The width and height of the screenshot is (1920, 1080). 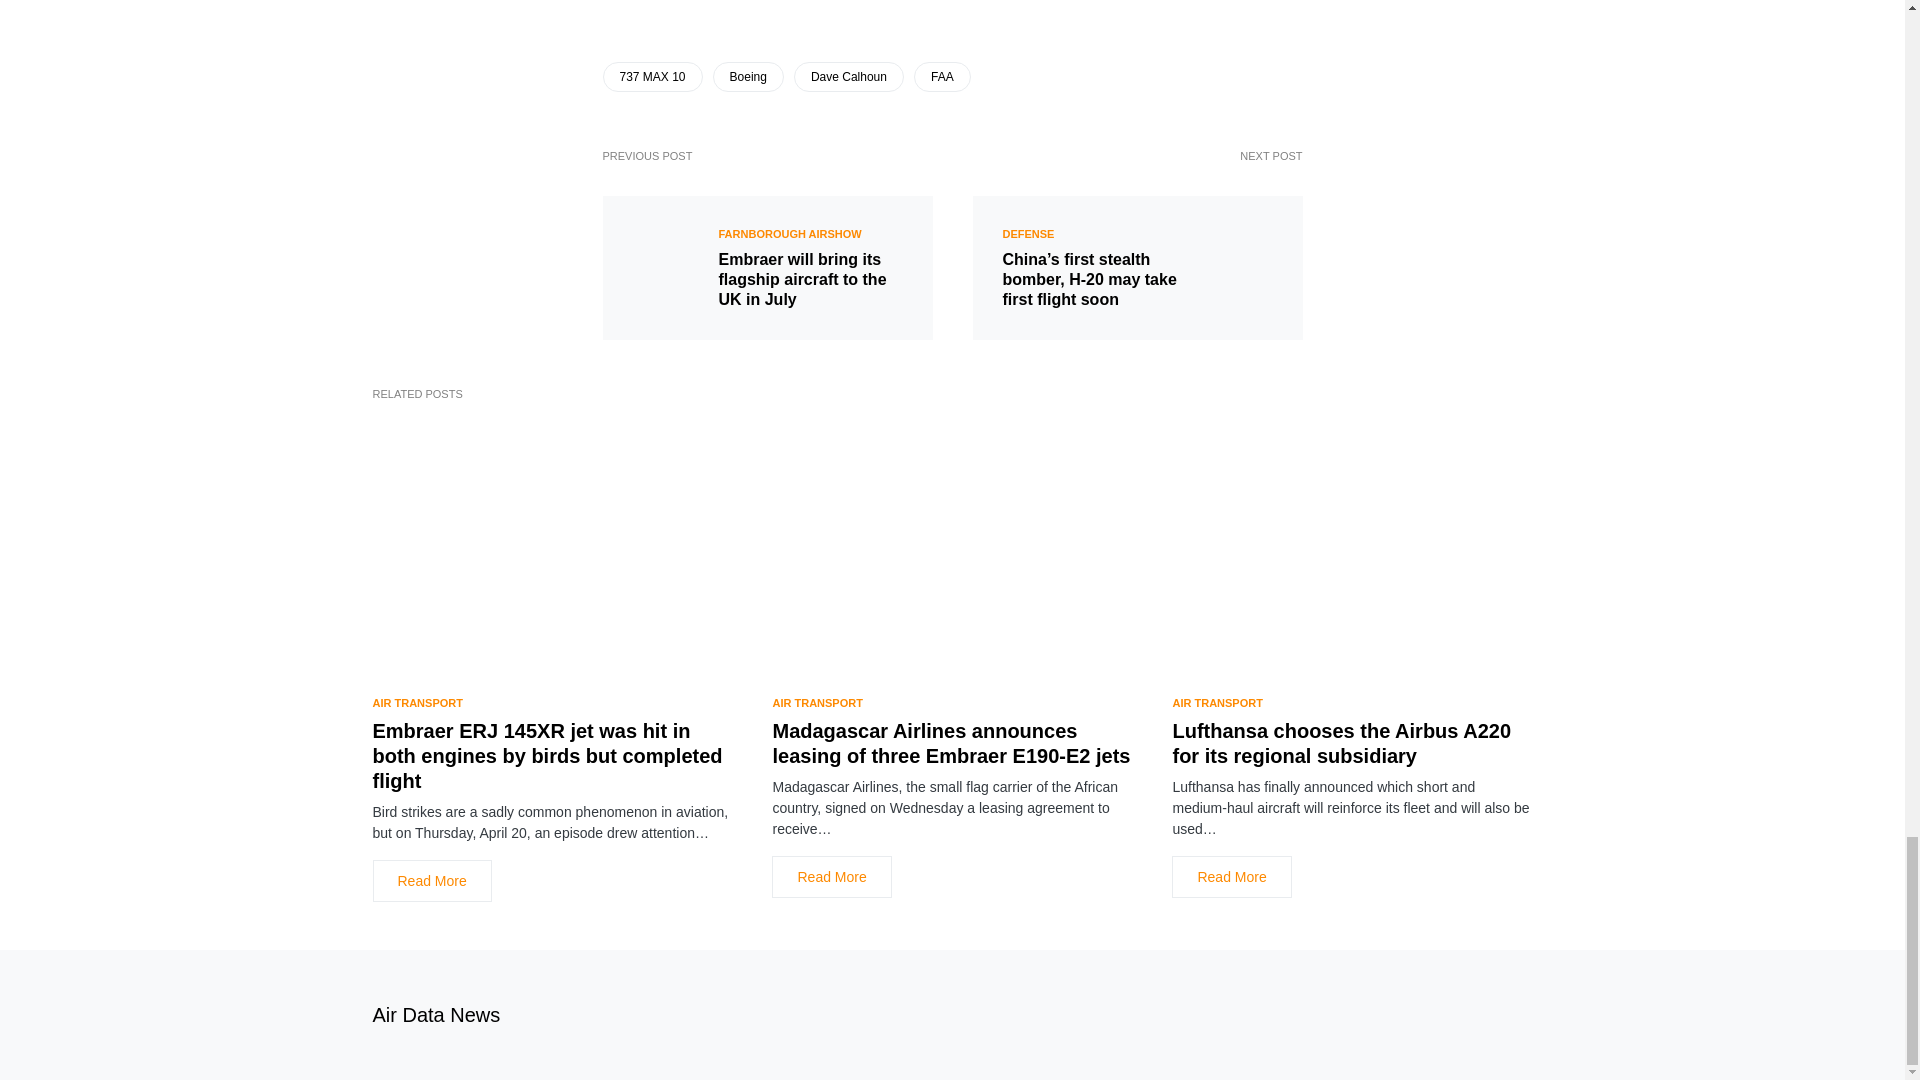 I want to click on Embraer will bring its flagship aircraft to the UK in July, so click(x=810, y=279).